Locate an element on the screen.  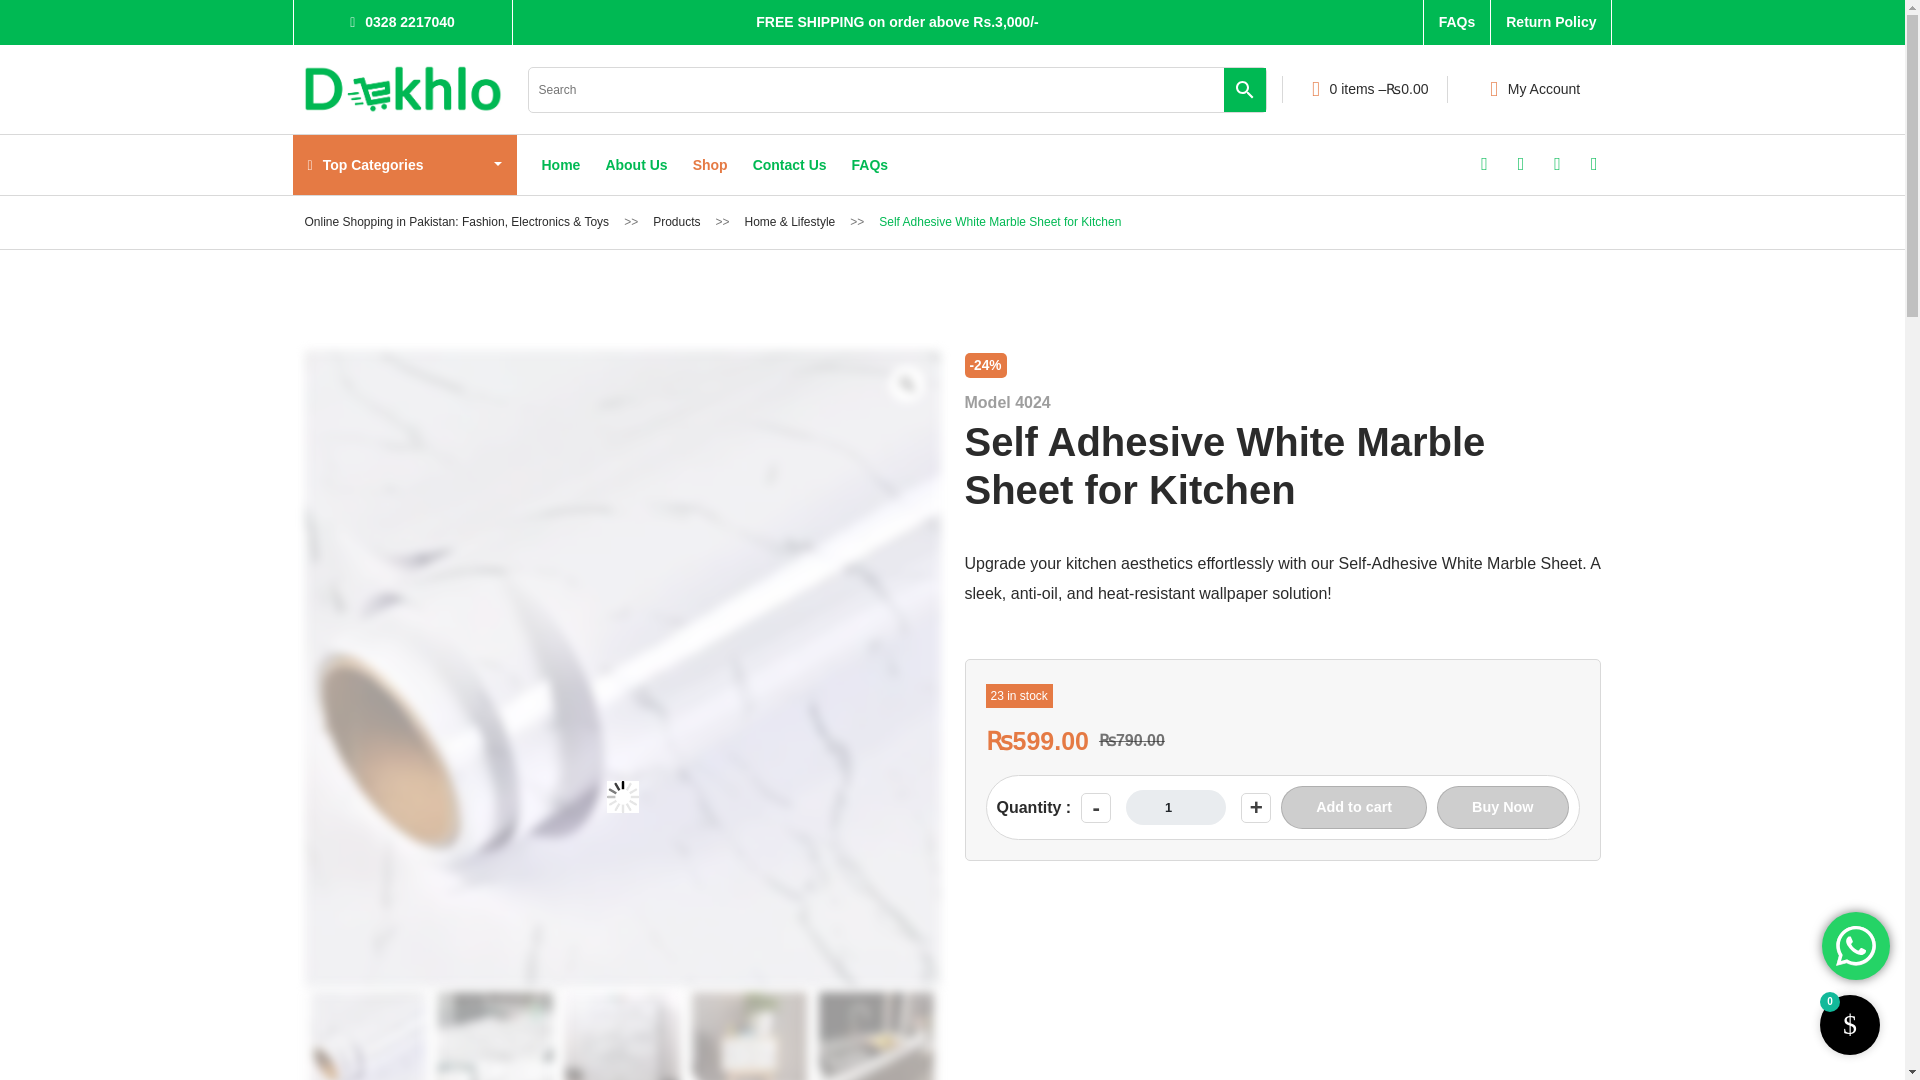
Products is located at coordinates (676, 221).